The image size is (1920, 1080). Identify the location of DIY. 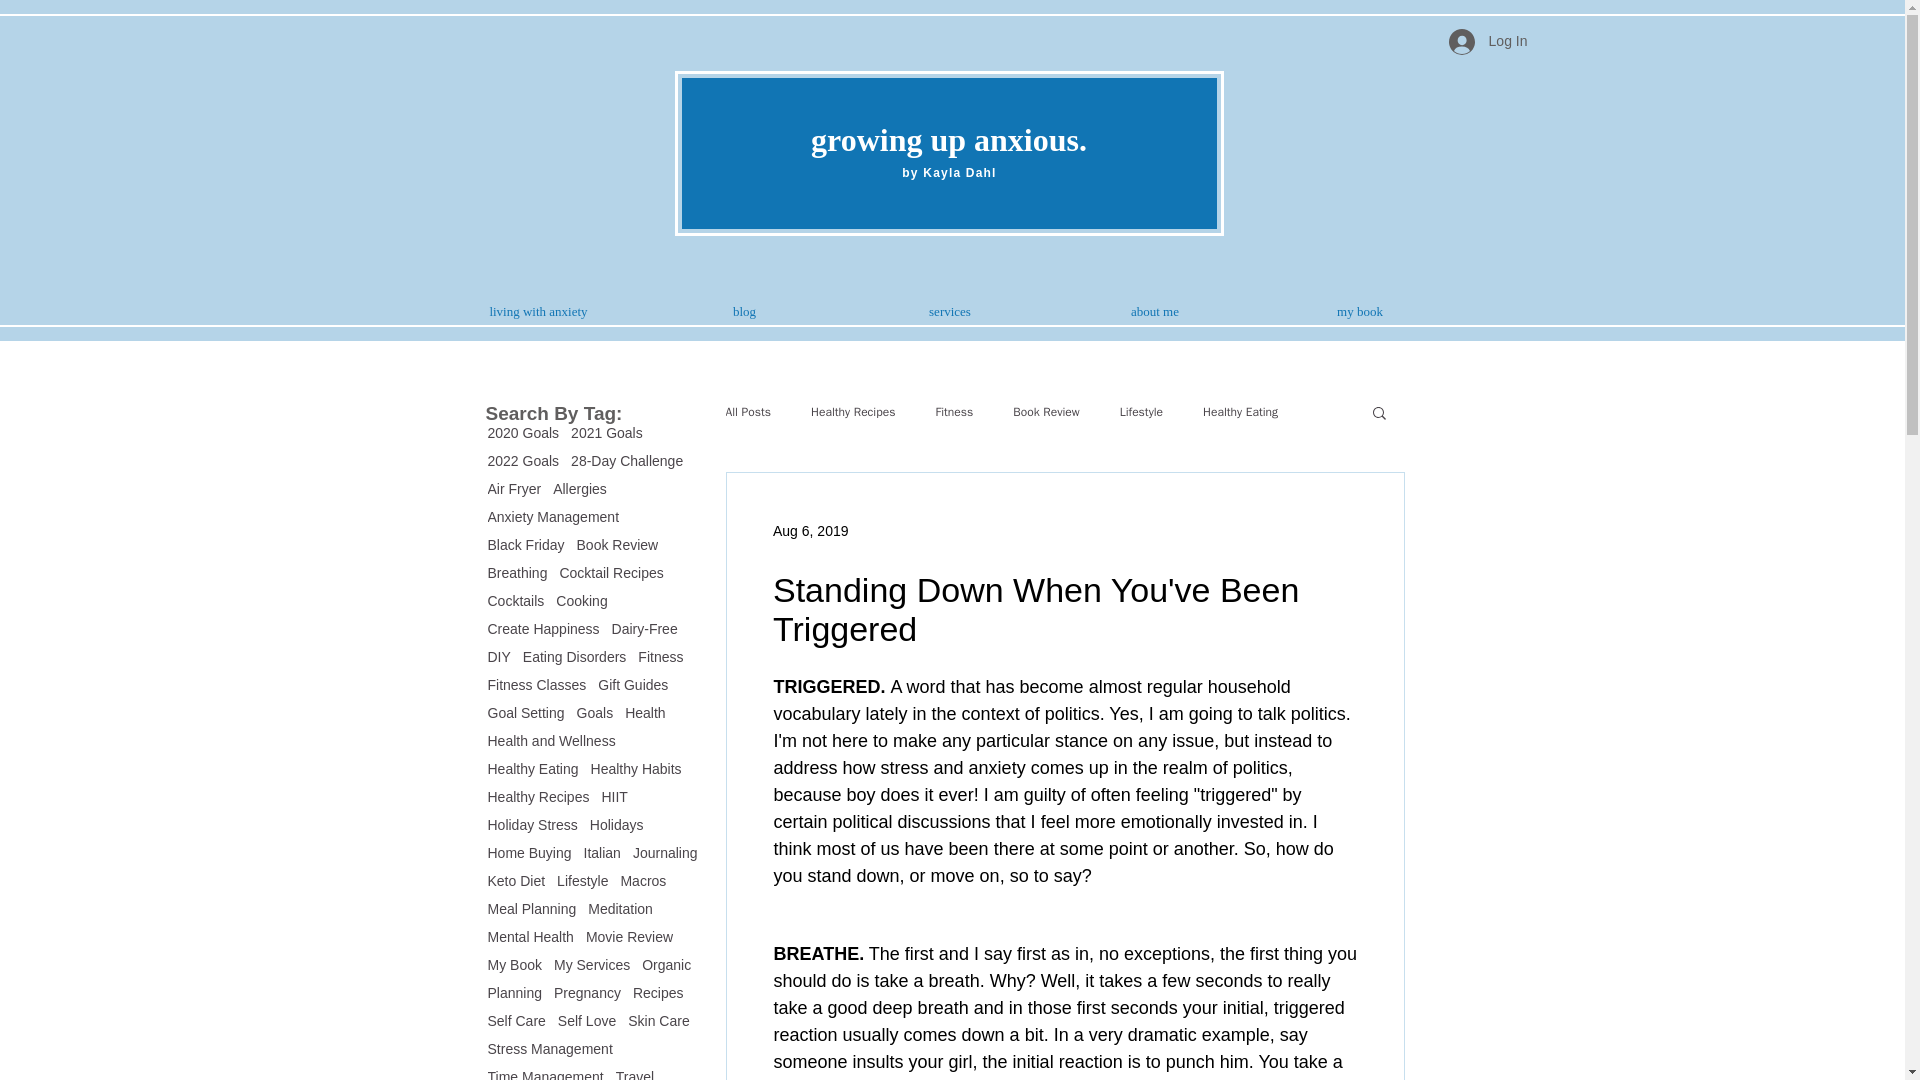
(498, 657).